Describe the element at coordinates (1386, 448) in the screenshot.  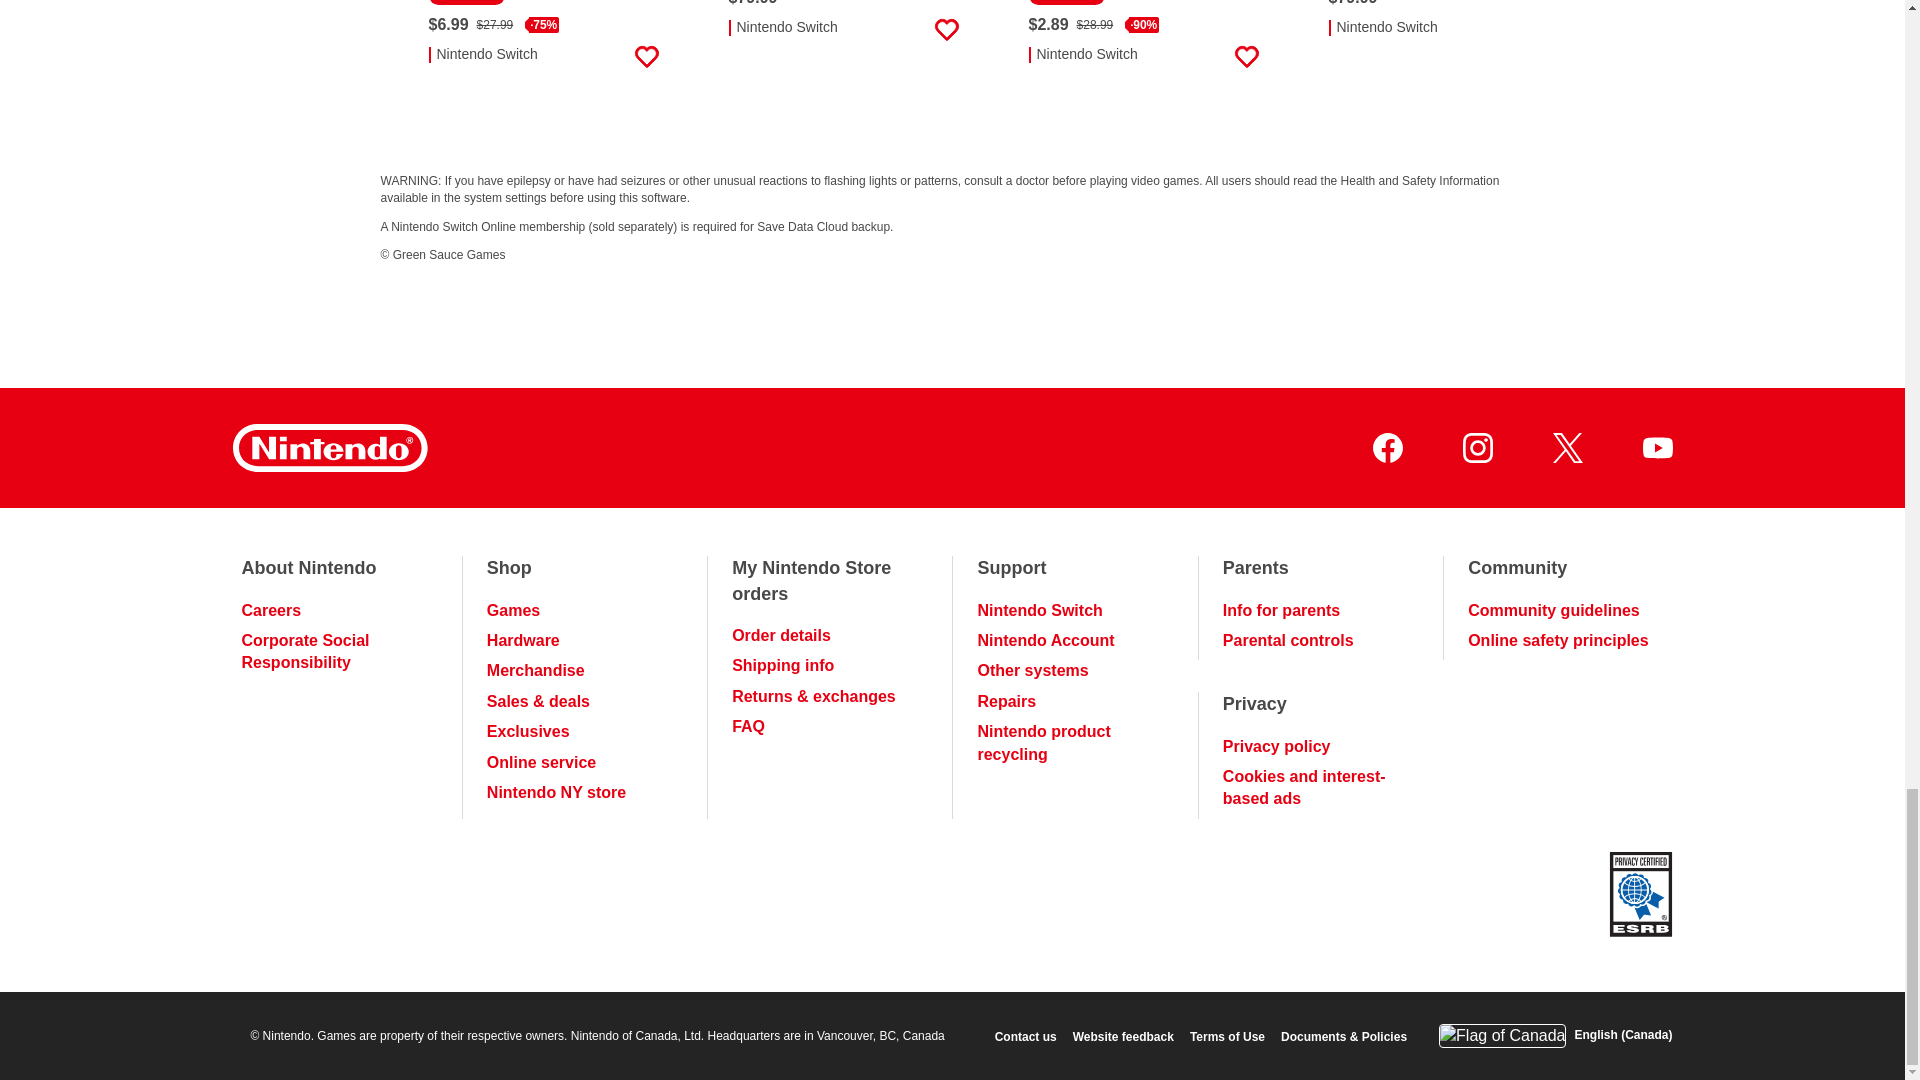
I see `Nintendo on Facebook` at that location.